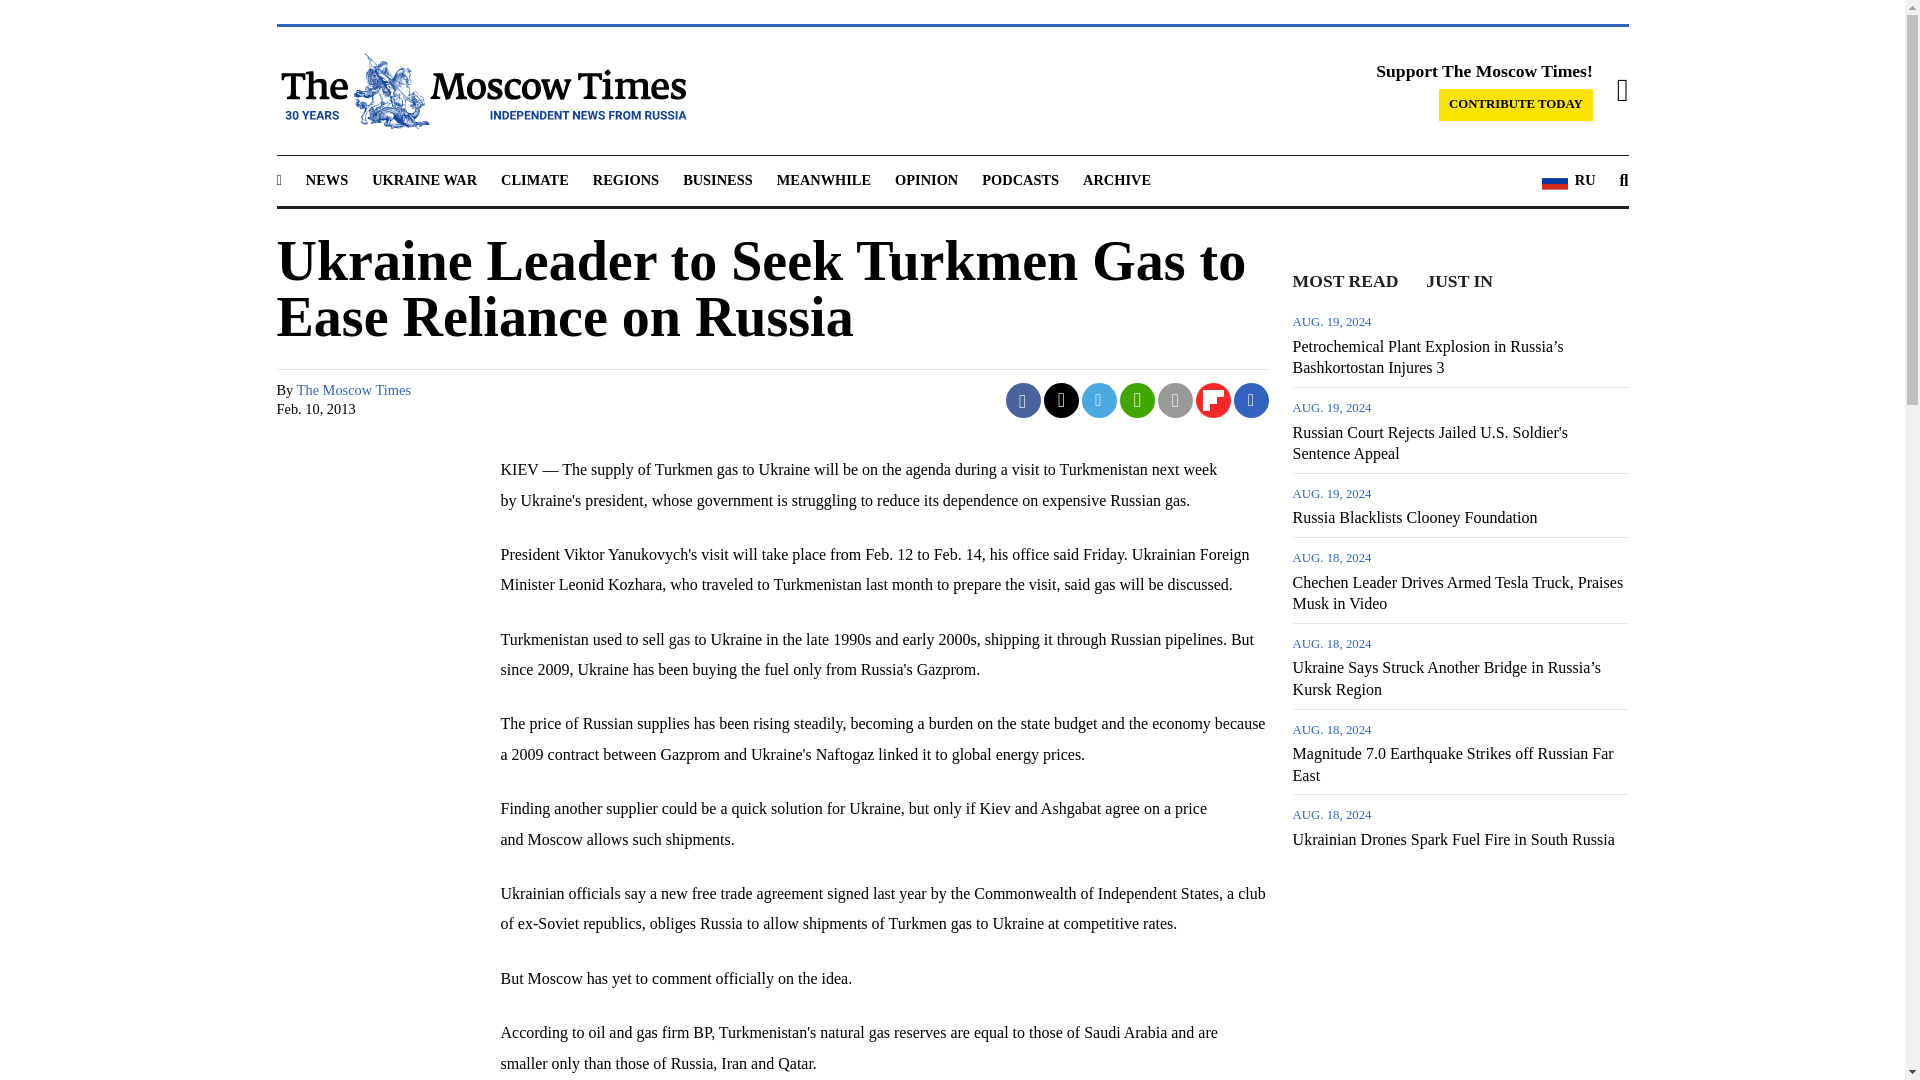 The width and height of the screenshot is (1920, 1080). Describe the element at coordinates (718, 179) in the screenshot. I see `BUSINESS` at that location.